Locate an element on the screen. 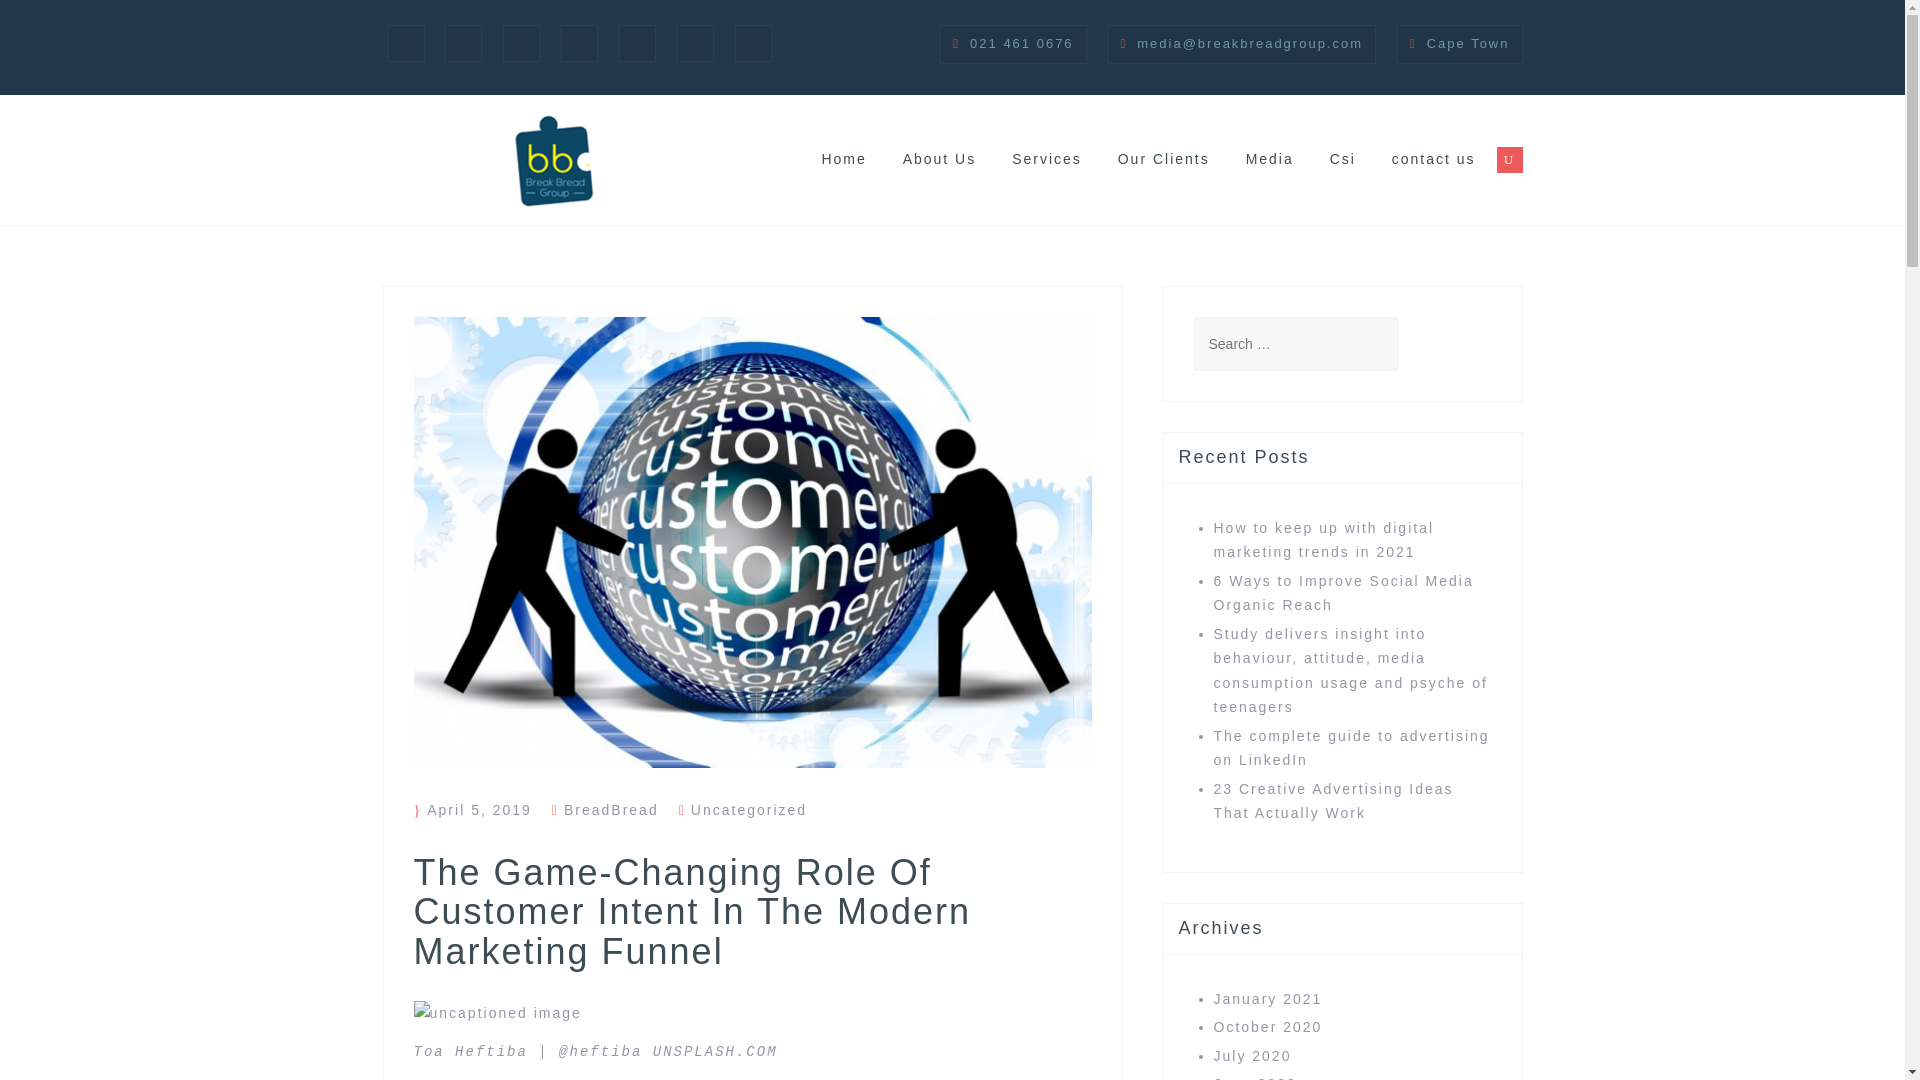 This screenshot has height=1080, width=1920. contact us is located at coordinates (753, 42).